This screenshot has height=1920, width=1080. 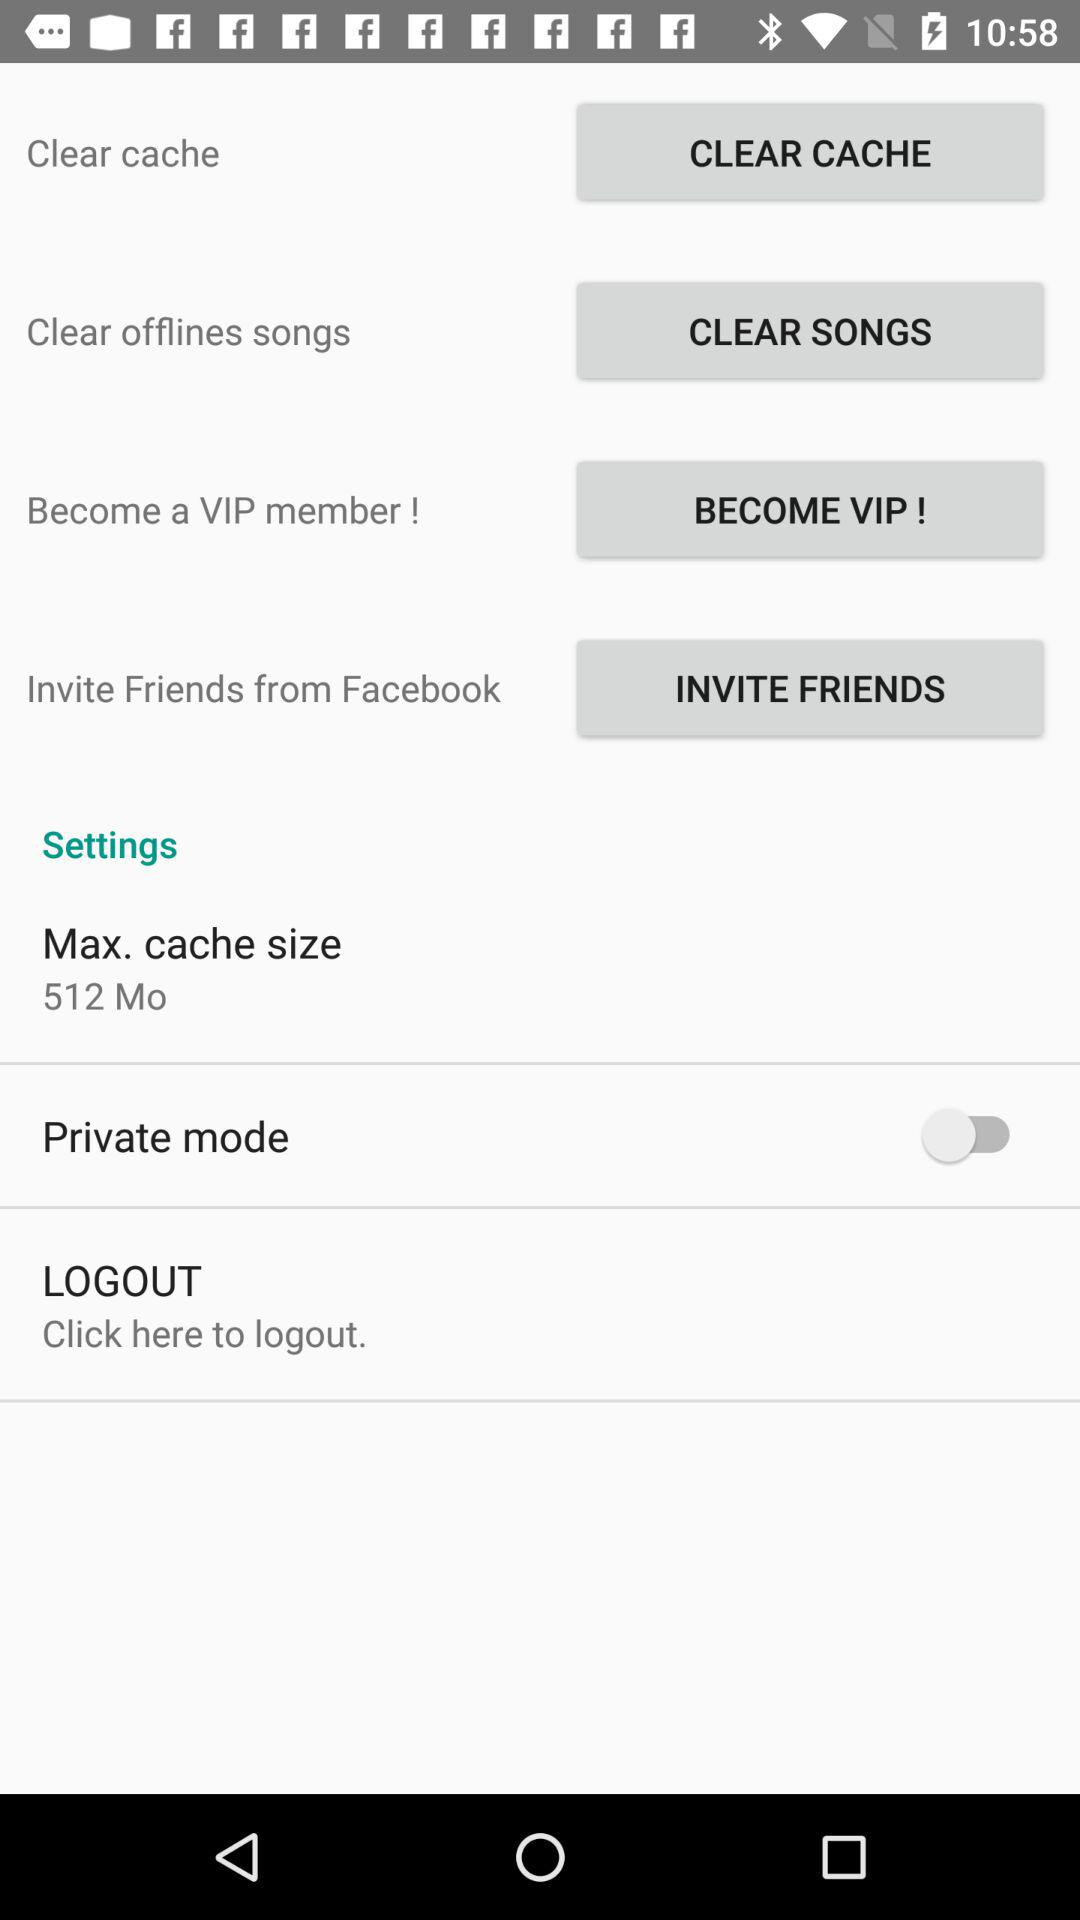 What do you see at coordinates (540, 822) in the screenshot?
I see `swipe until settings icon` at bounding box center [540, 822].